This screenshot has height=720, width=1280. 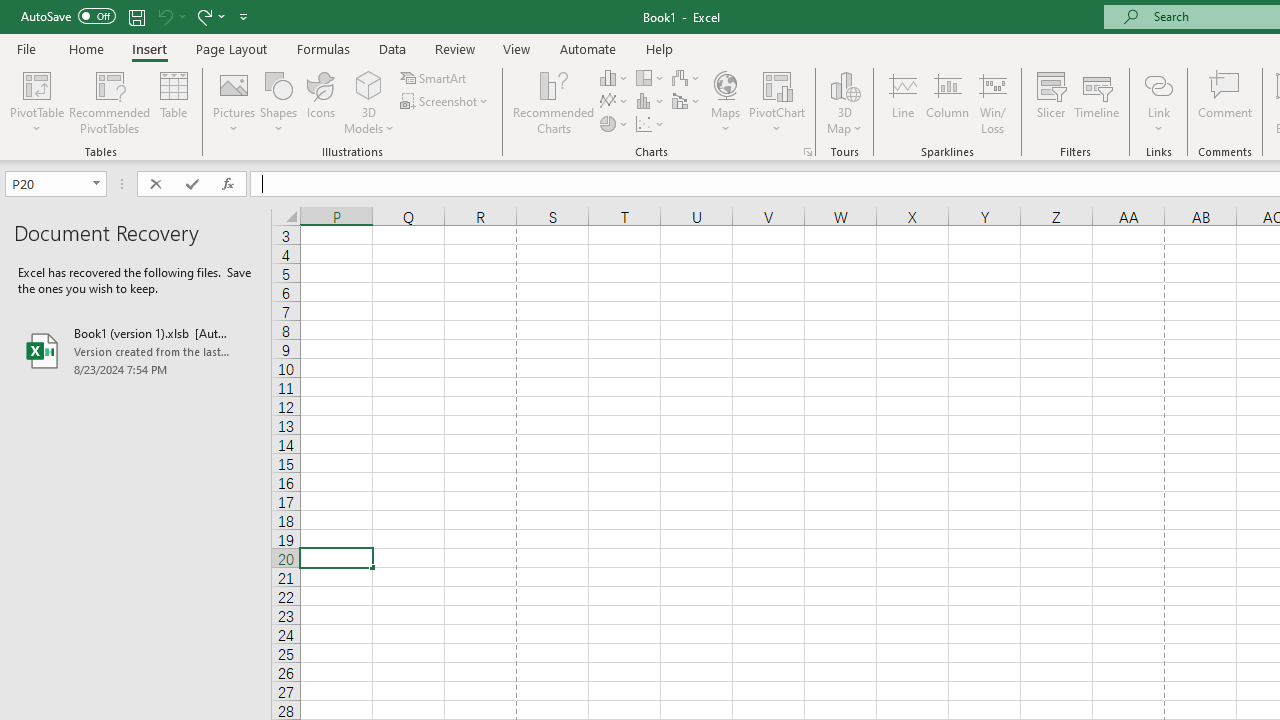 What do you see at coordinates (651, 78) in the screenshot?
I see `Insert Hierarchy Chart` at bounding box center [651, 78].